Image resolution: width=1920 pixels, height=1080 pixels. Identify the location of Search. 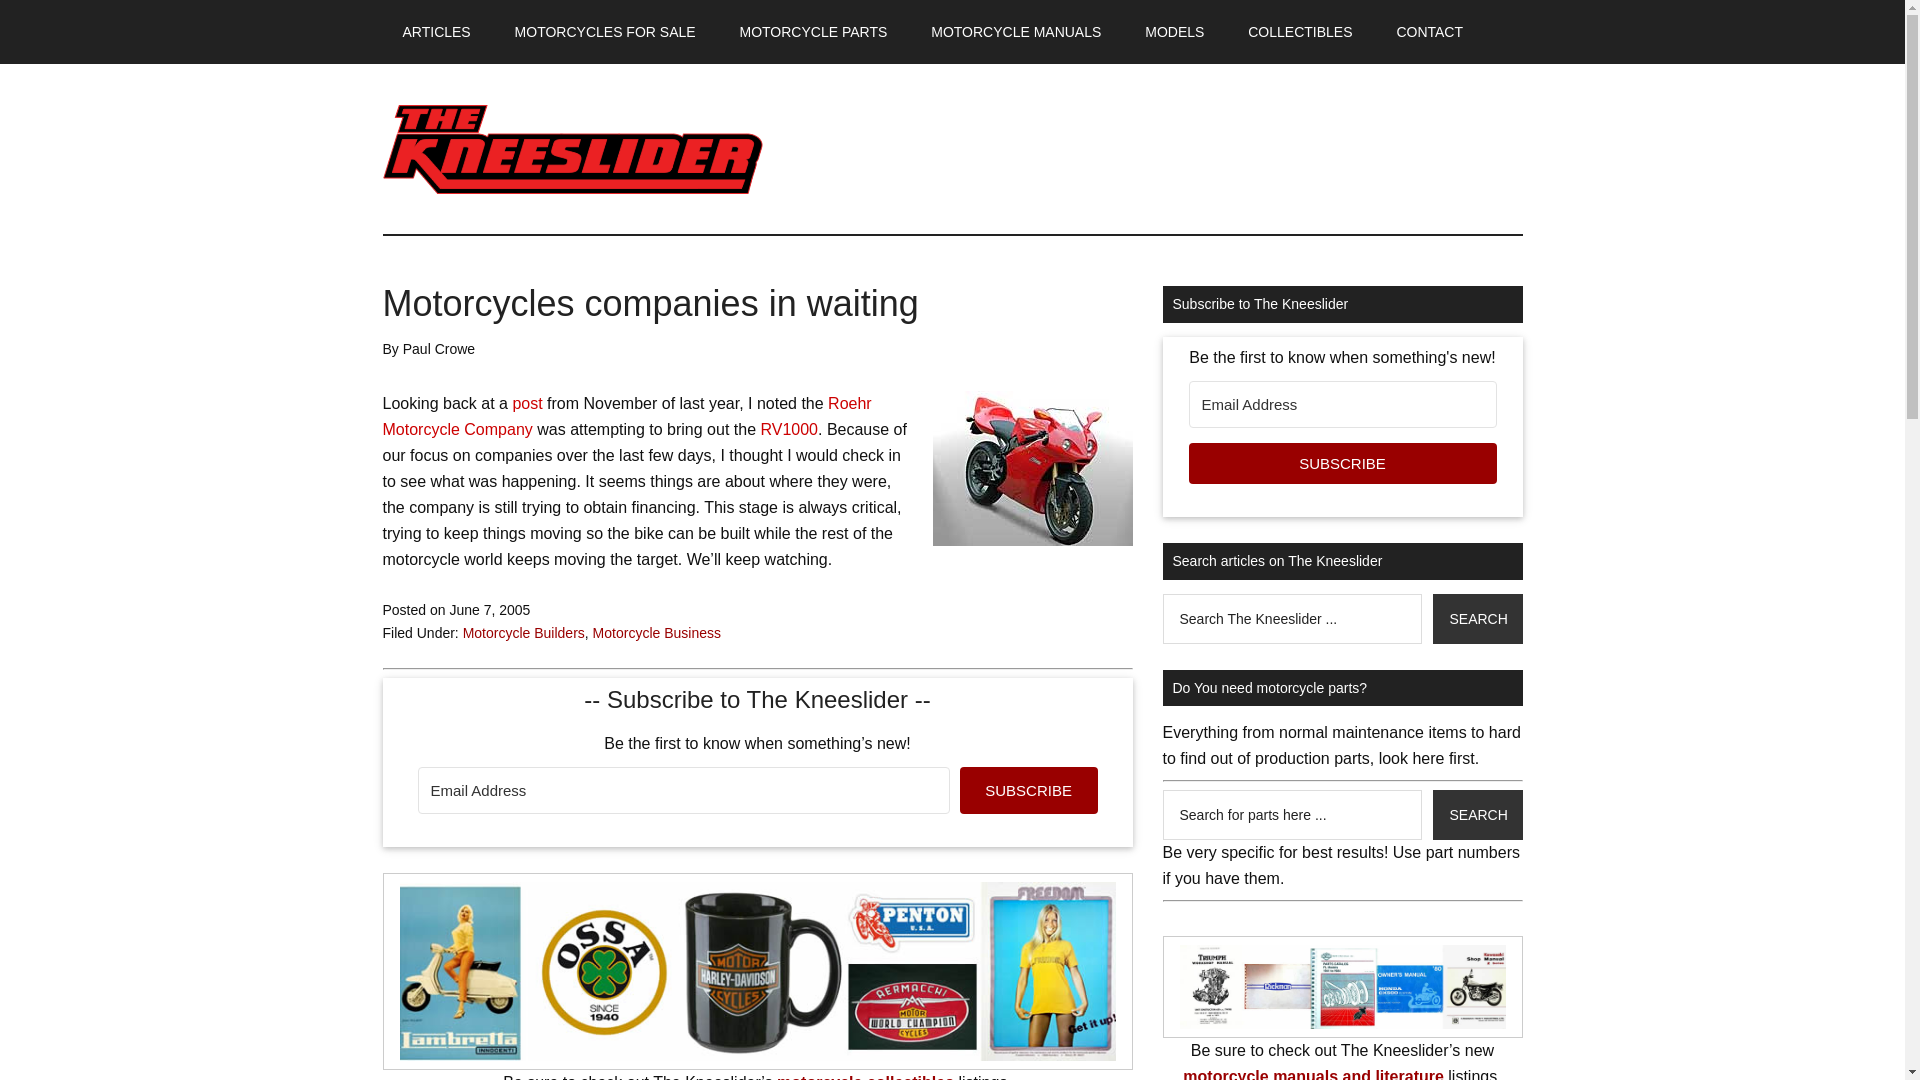
(1477, 814).